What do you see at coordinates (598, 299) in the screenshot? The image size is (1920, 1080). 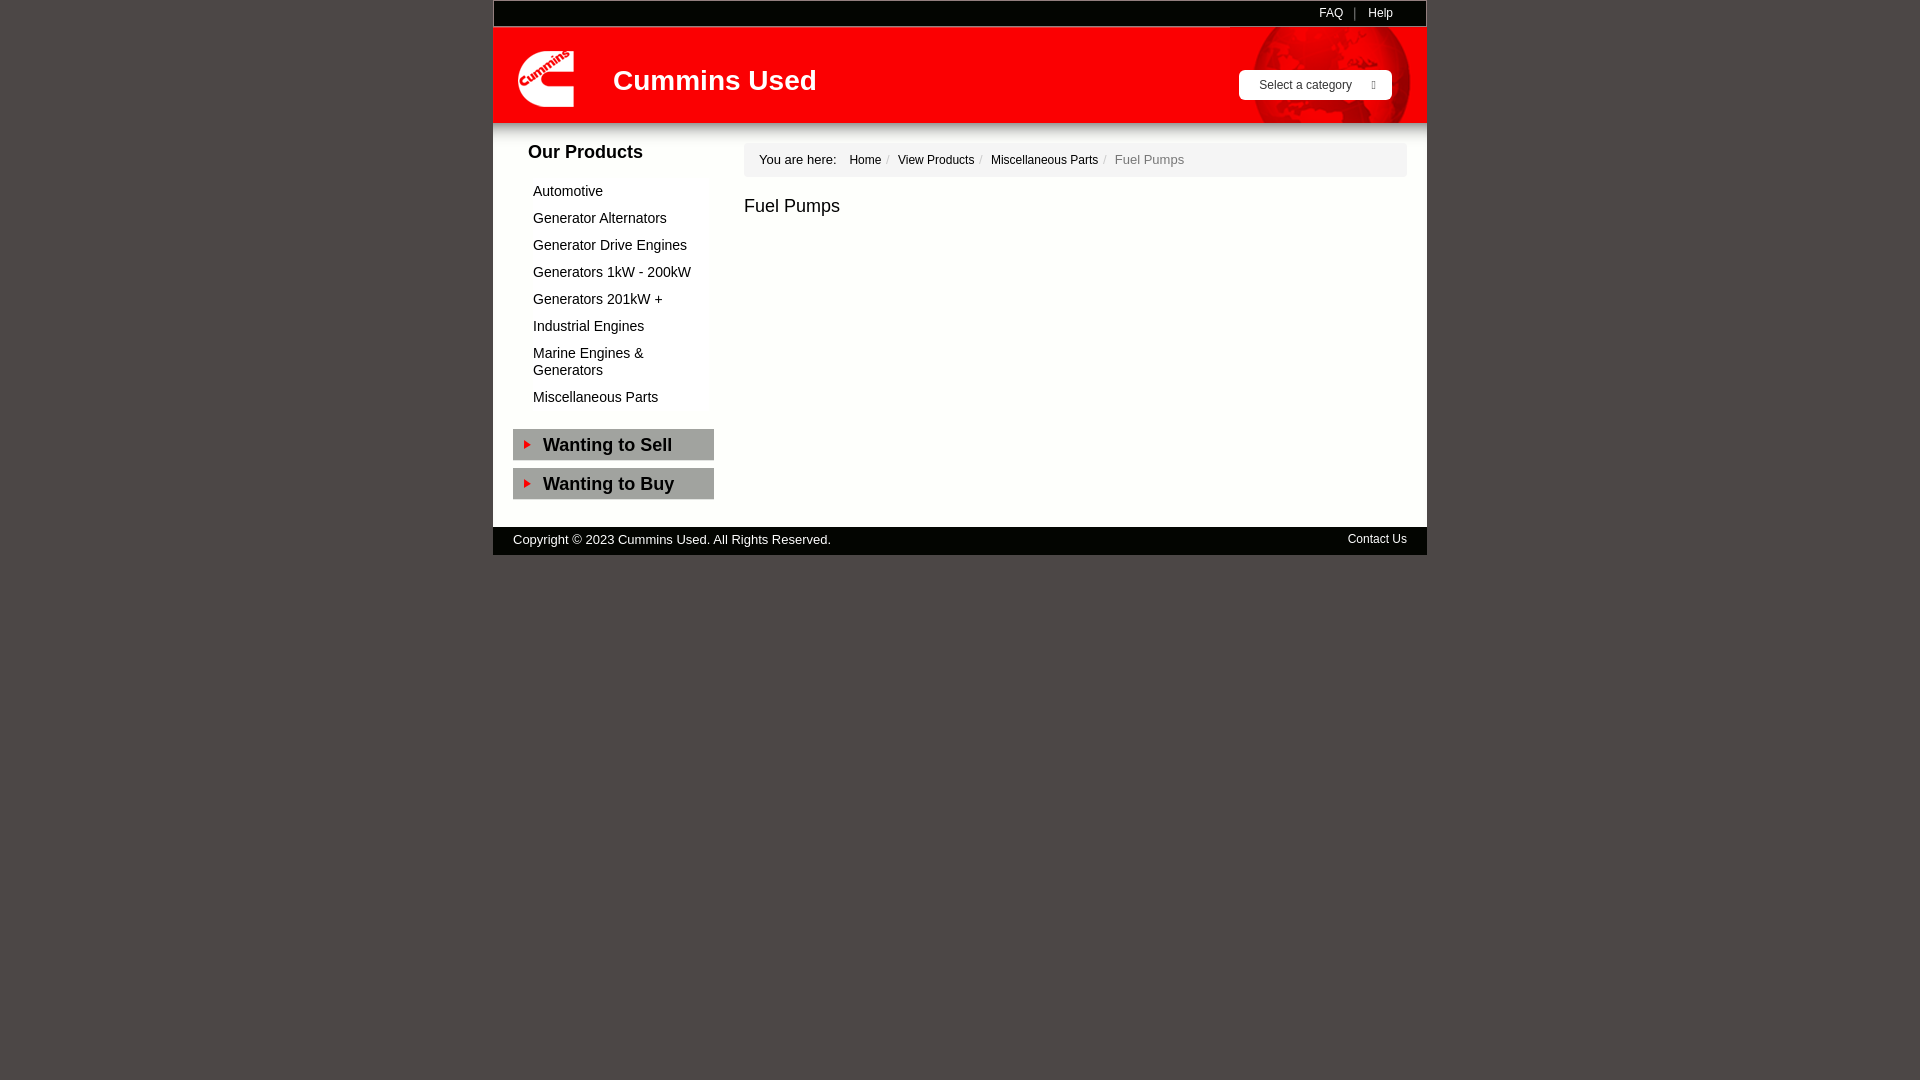 I see `Generators 201kW +` at bounding box center [598, 299].